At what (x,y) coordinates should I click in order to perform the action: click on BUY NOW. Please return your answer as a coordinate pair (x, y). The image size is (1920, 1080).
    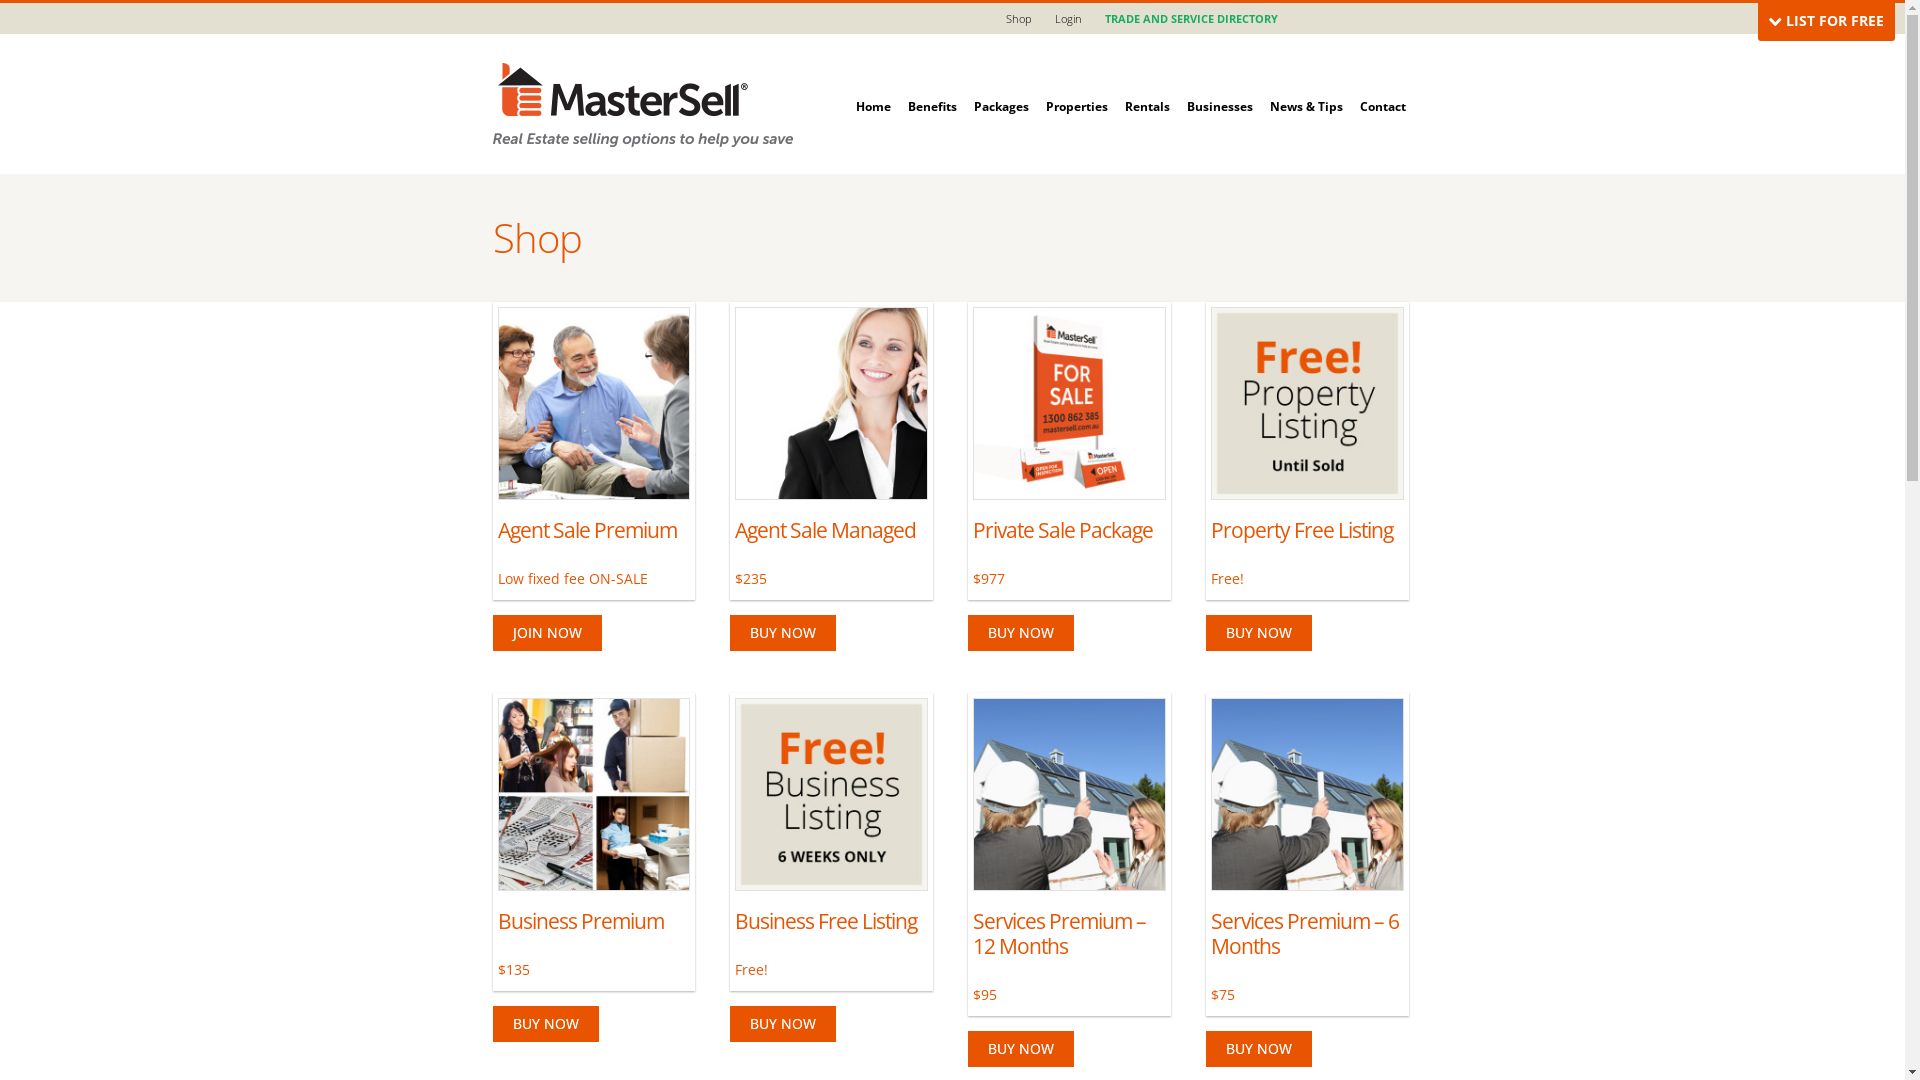
    Looking at the image, I should click on (1259, 1049).